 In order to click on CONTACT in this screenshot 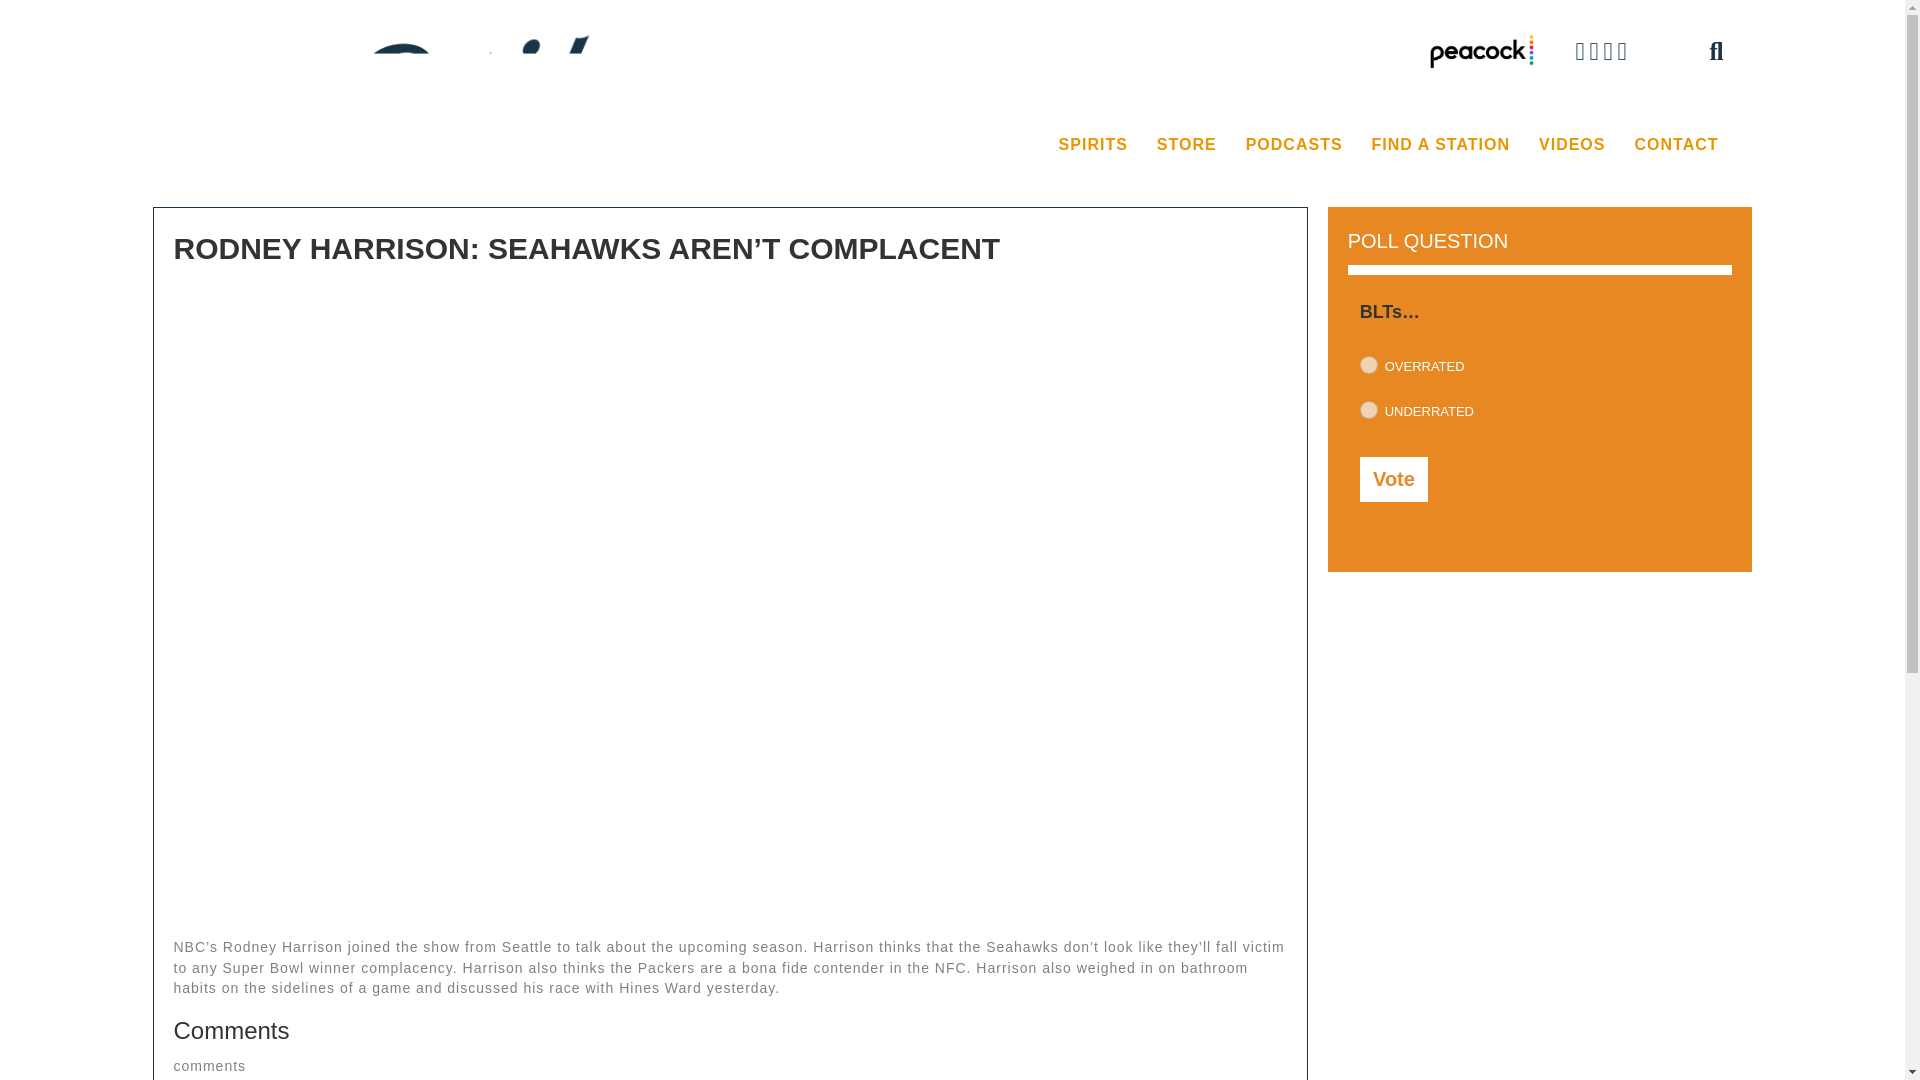, I will do `click(1676, 145)`.